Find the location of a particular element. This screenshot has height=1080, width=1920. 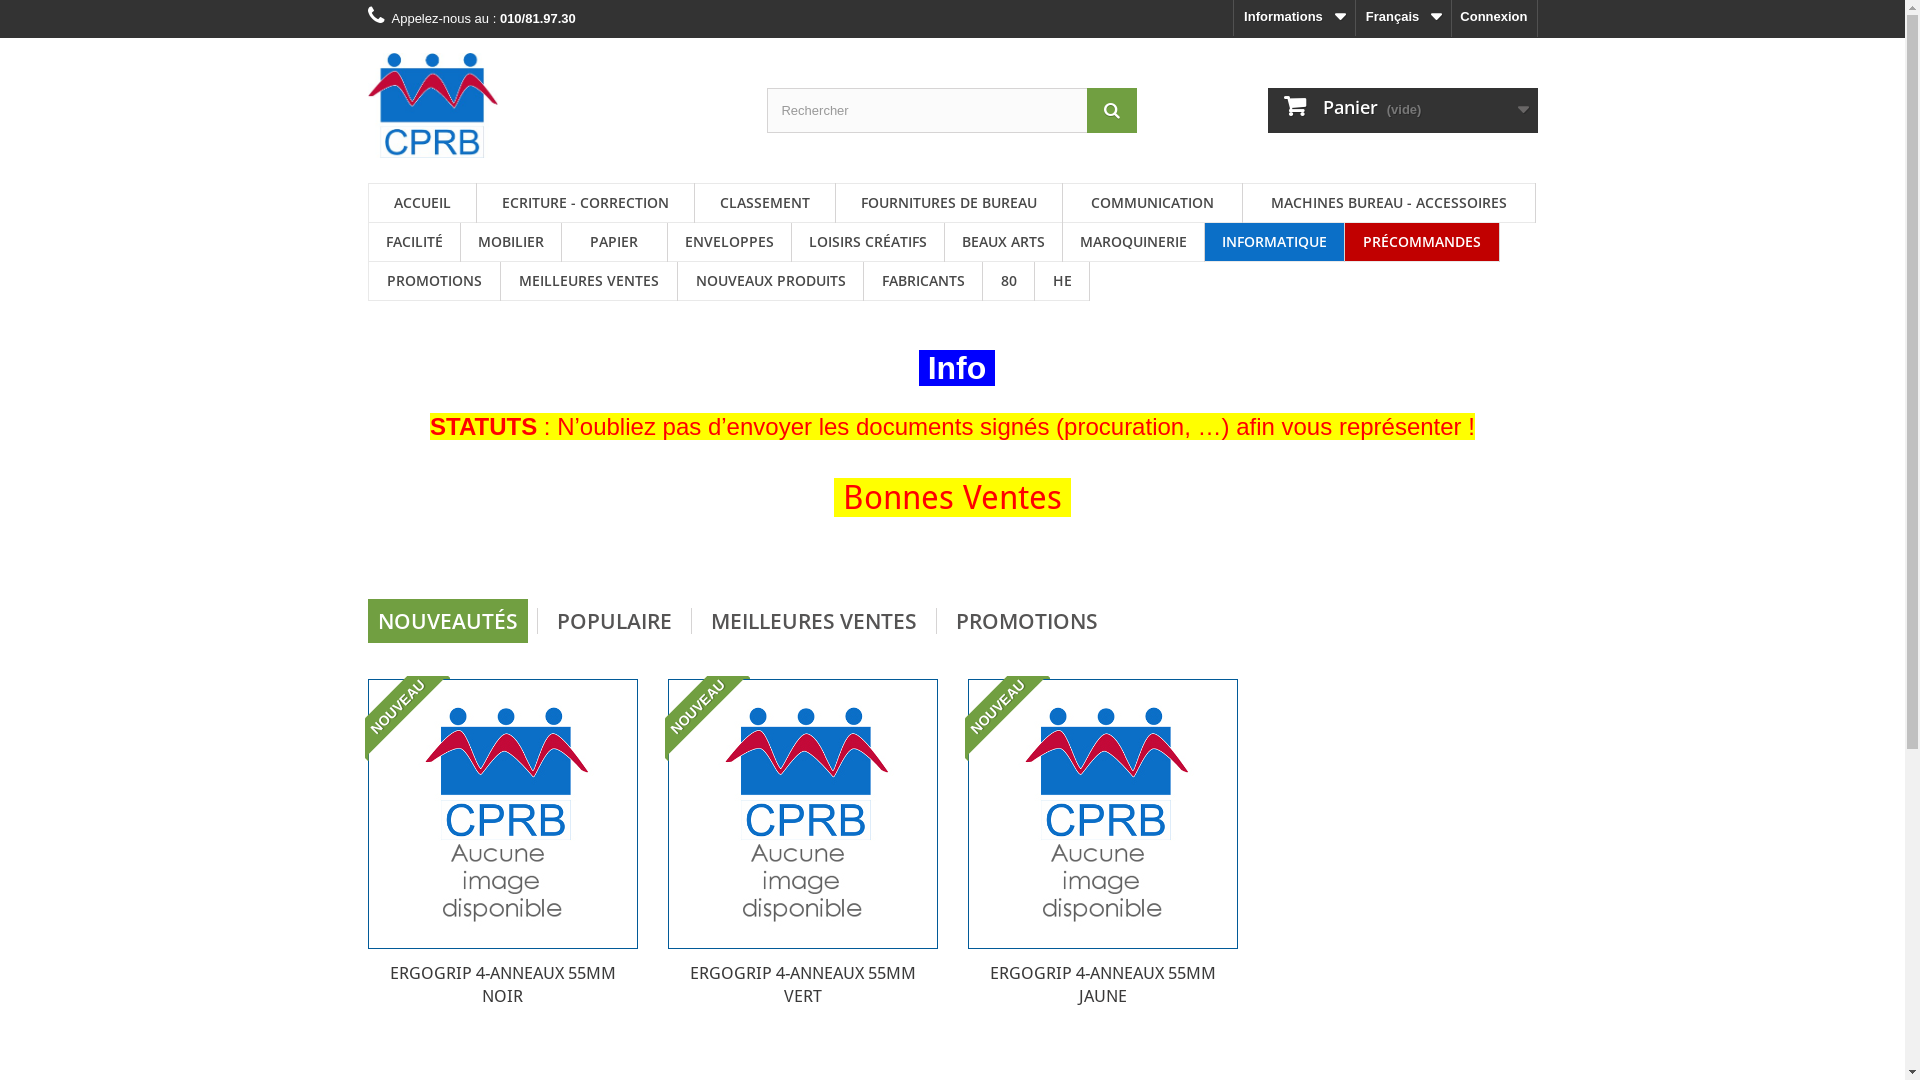

ERGOGRIP 4-ANNEAUX 55MM NOIR is located at coordinates (503, 814).